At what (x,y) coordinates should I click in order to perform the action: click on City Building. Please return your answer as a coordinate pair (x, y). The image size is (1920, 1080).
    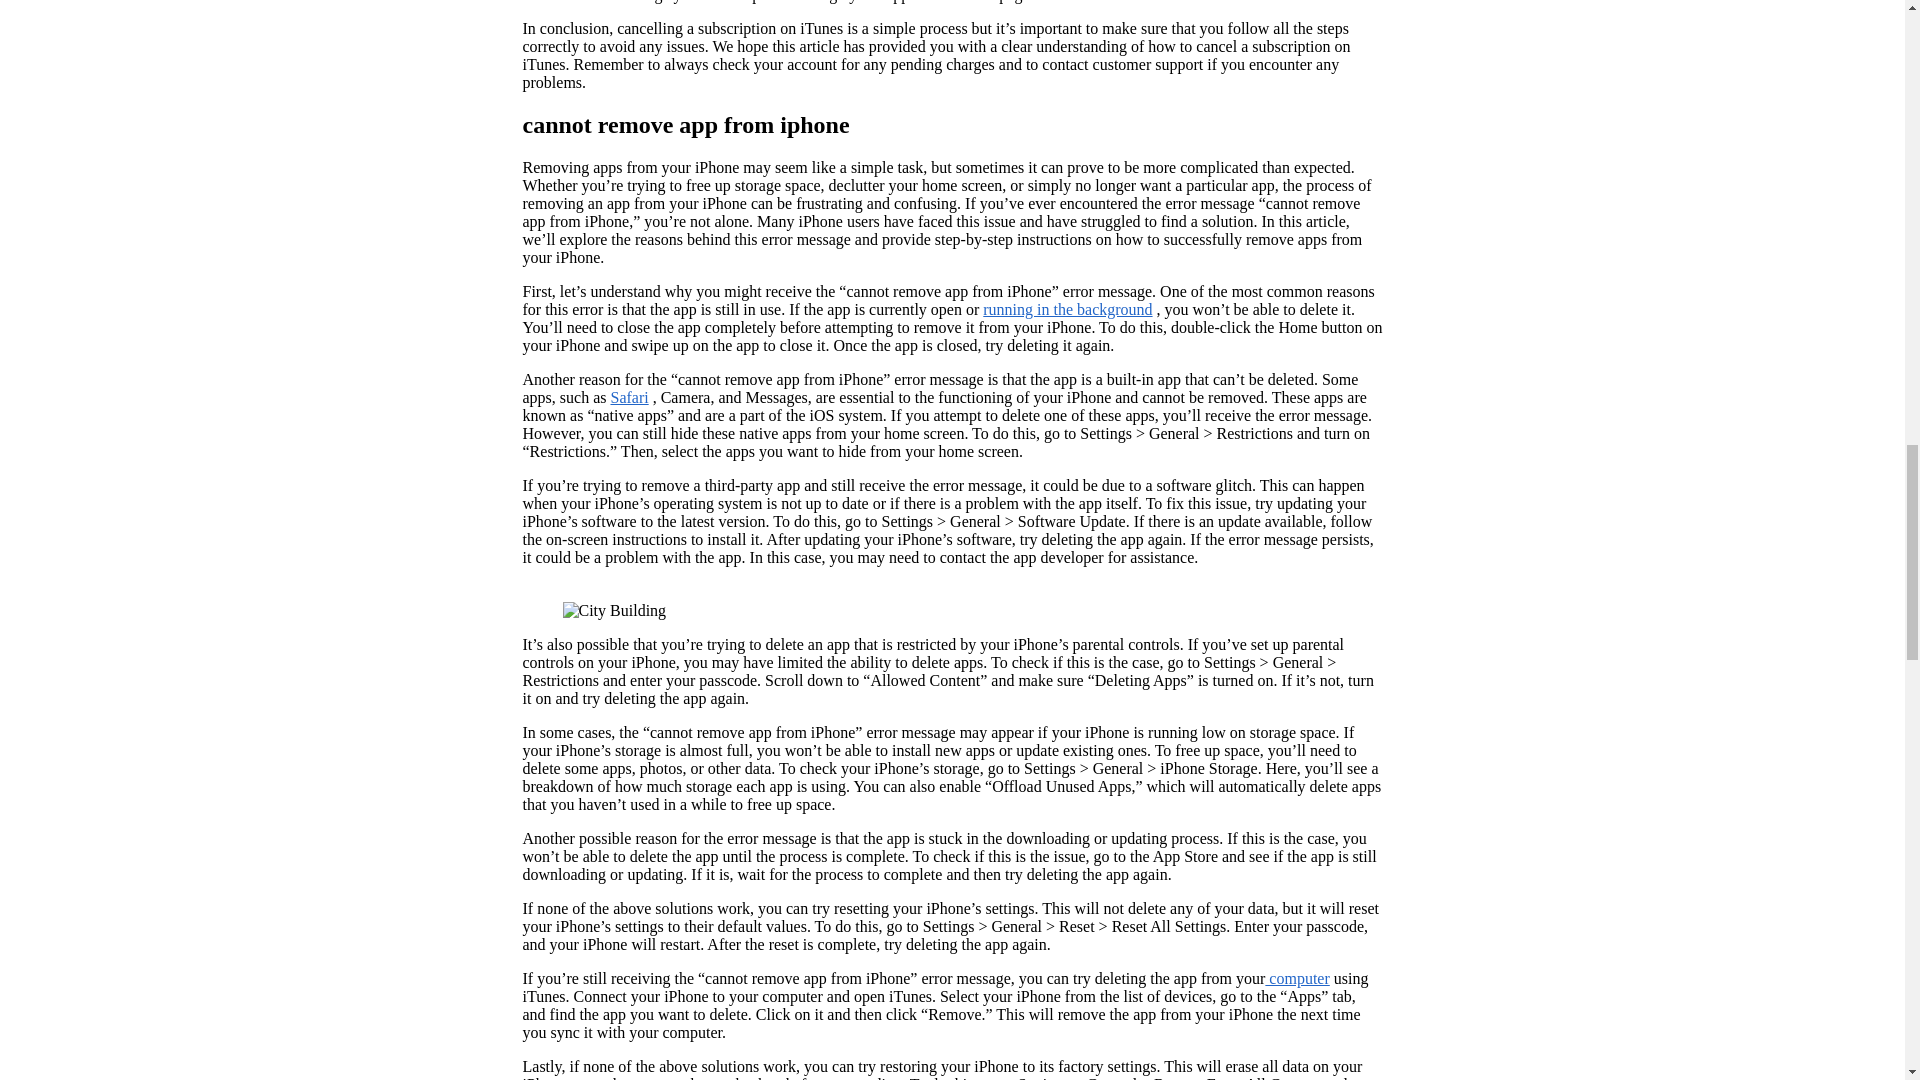
    Looking at the image, I should click on (614, 610).